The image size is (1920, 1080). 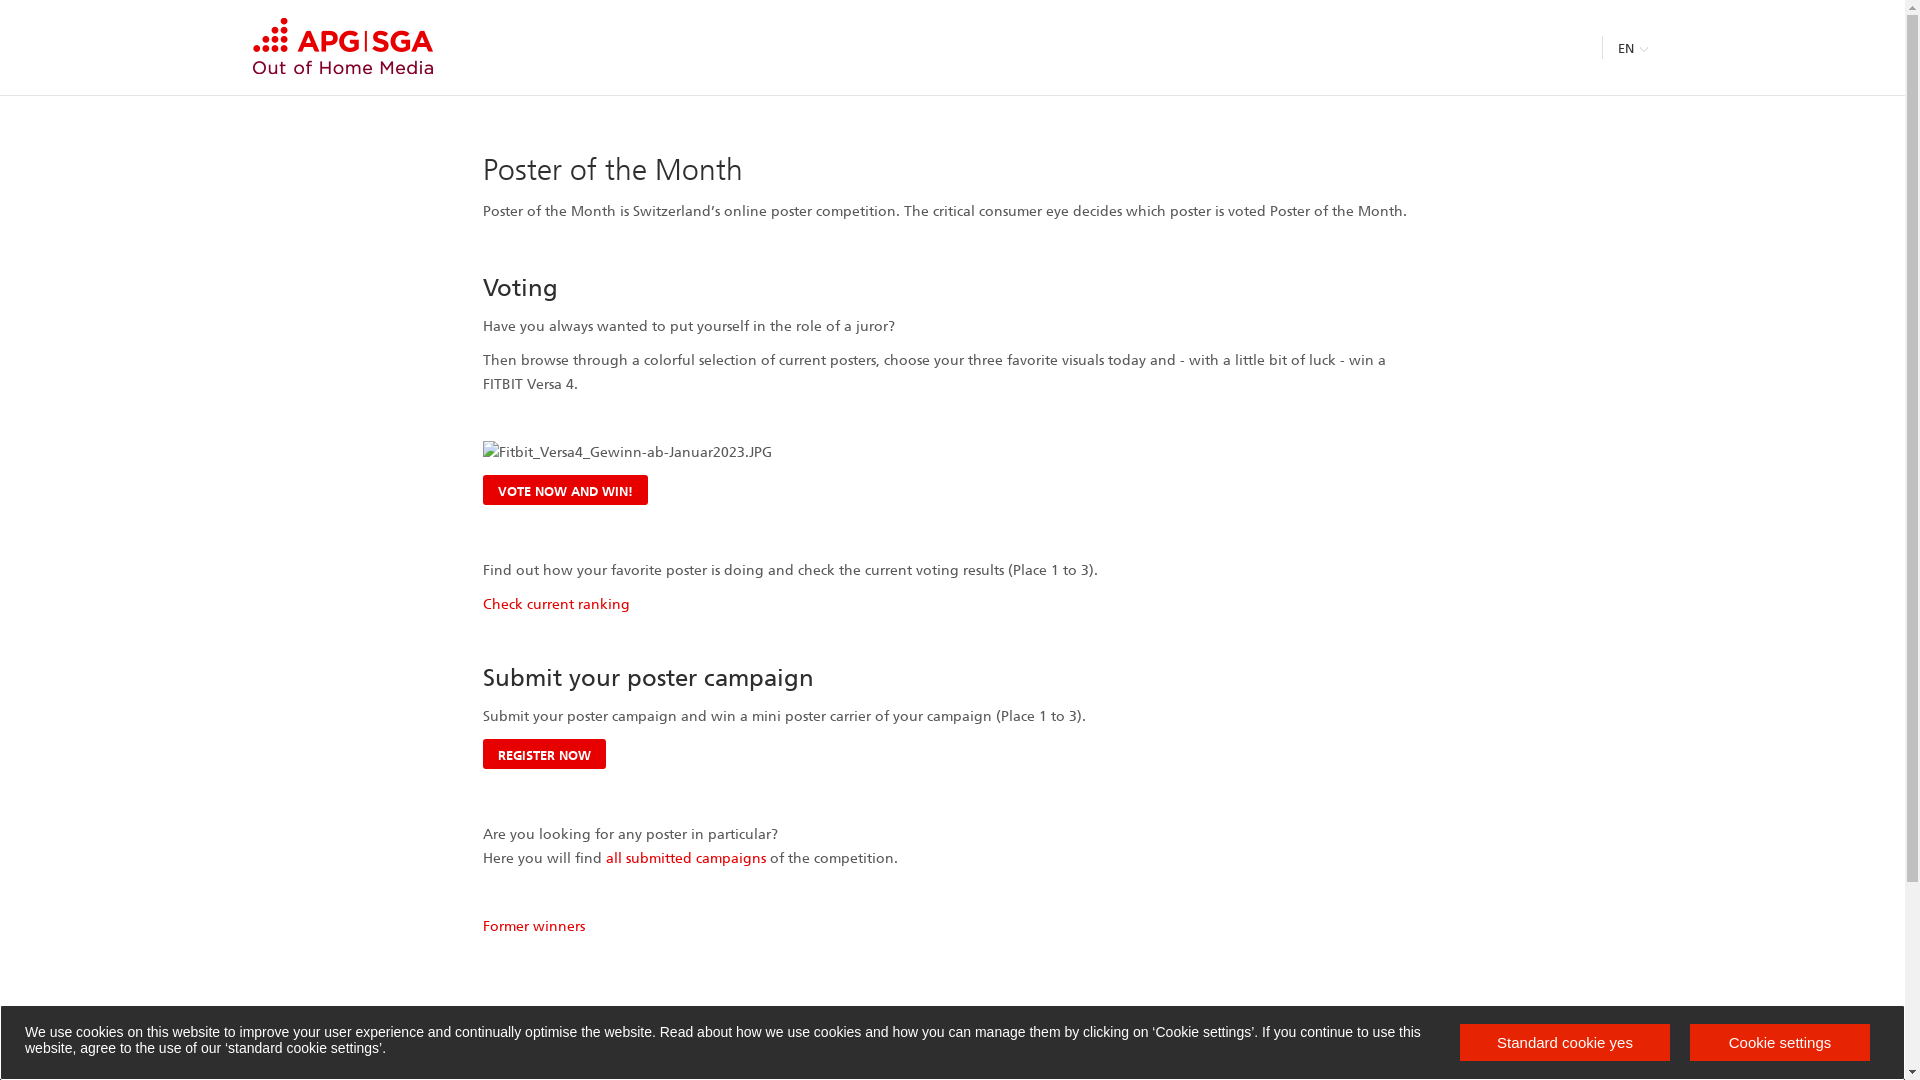 What do you see at coordinates (1634, 49) in the screenshot?
I see `EN` at bounding box center [1634, 49].